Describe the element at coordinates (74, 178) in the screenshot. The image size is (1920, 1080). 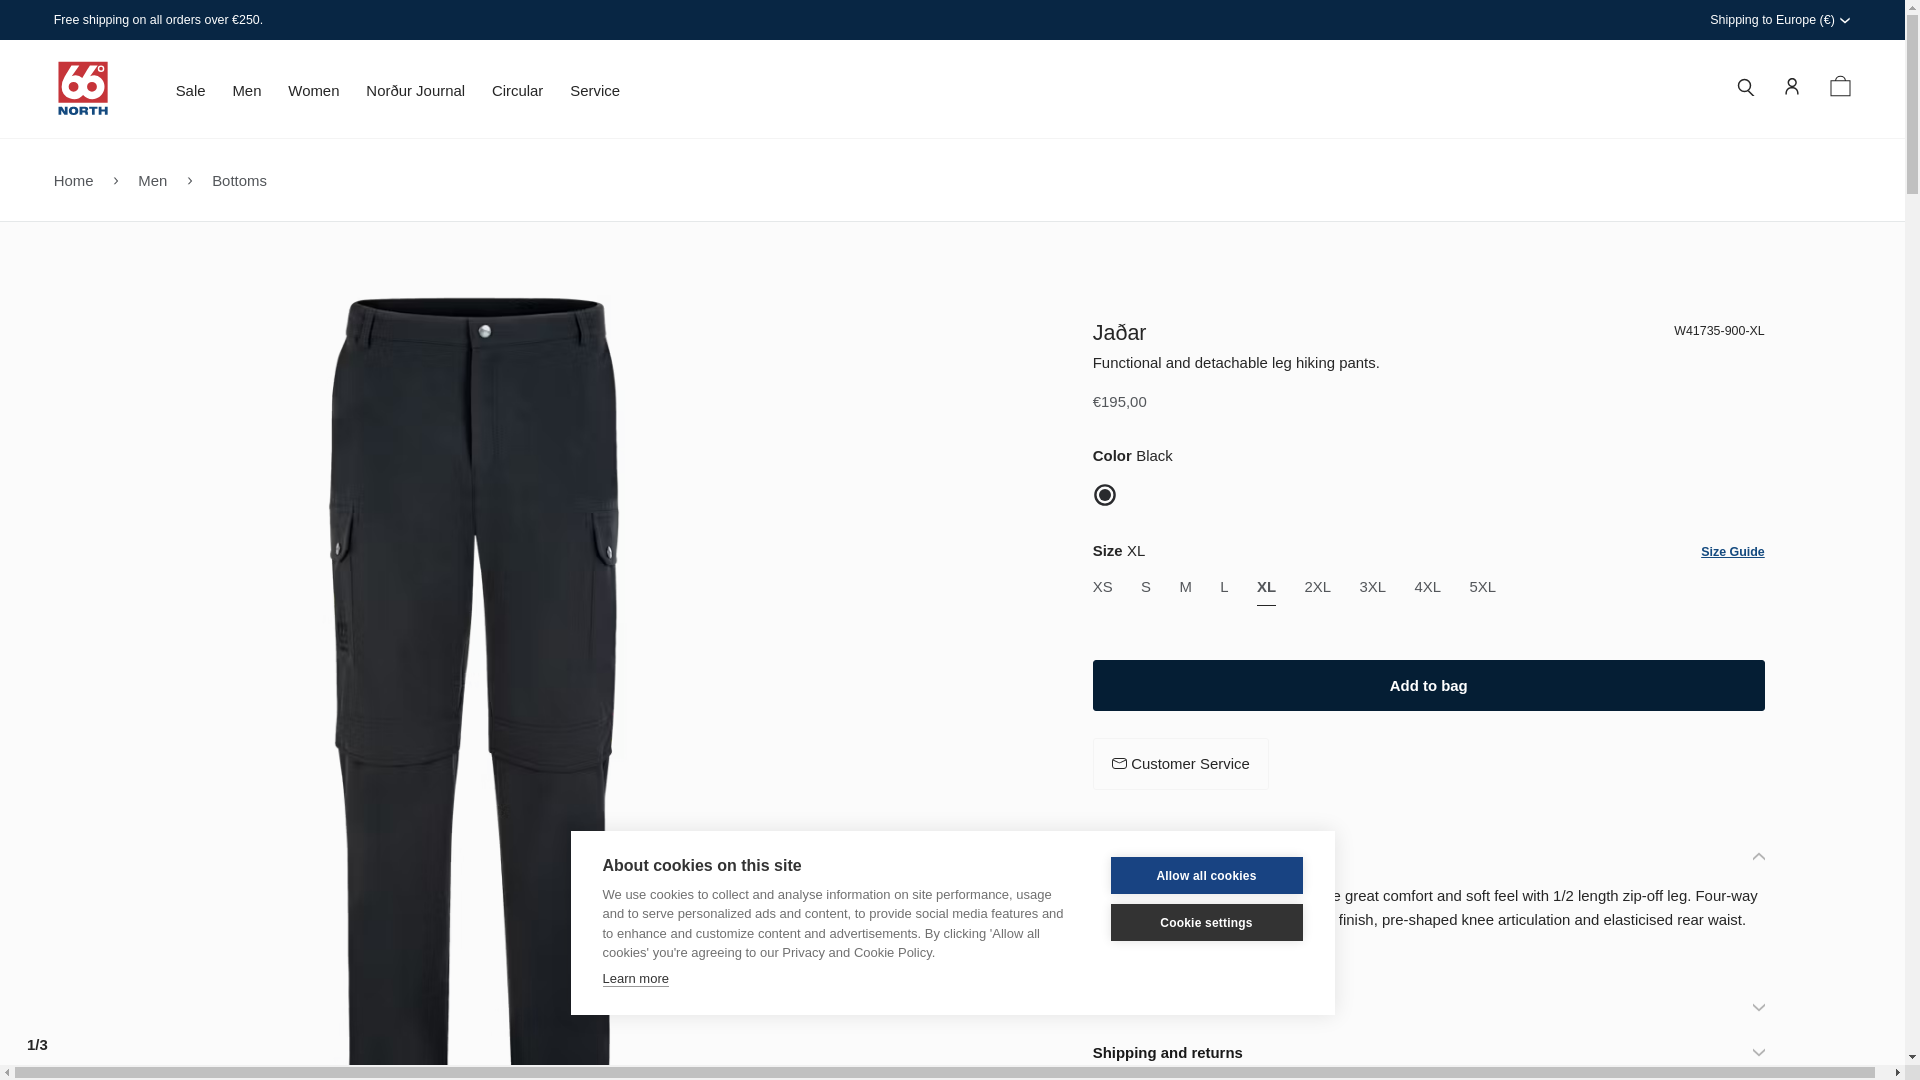
I see `Home` at that location.